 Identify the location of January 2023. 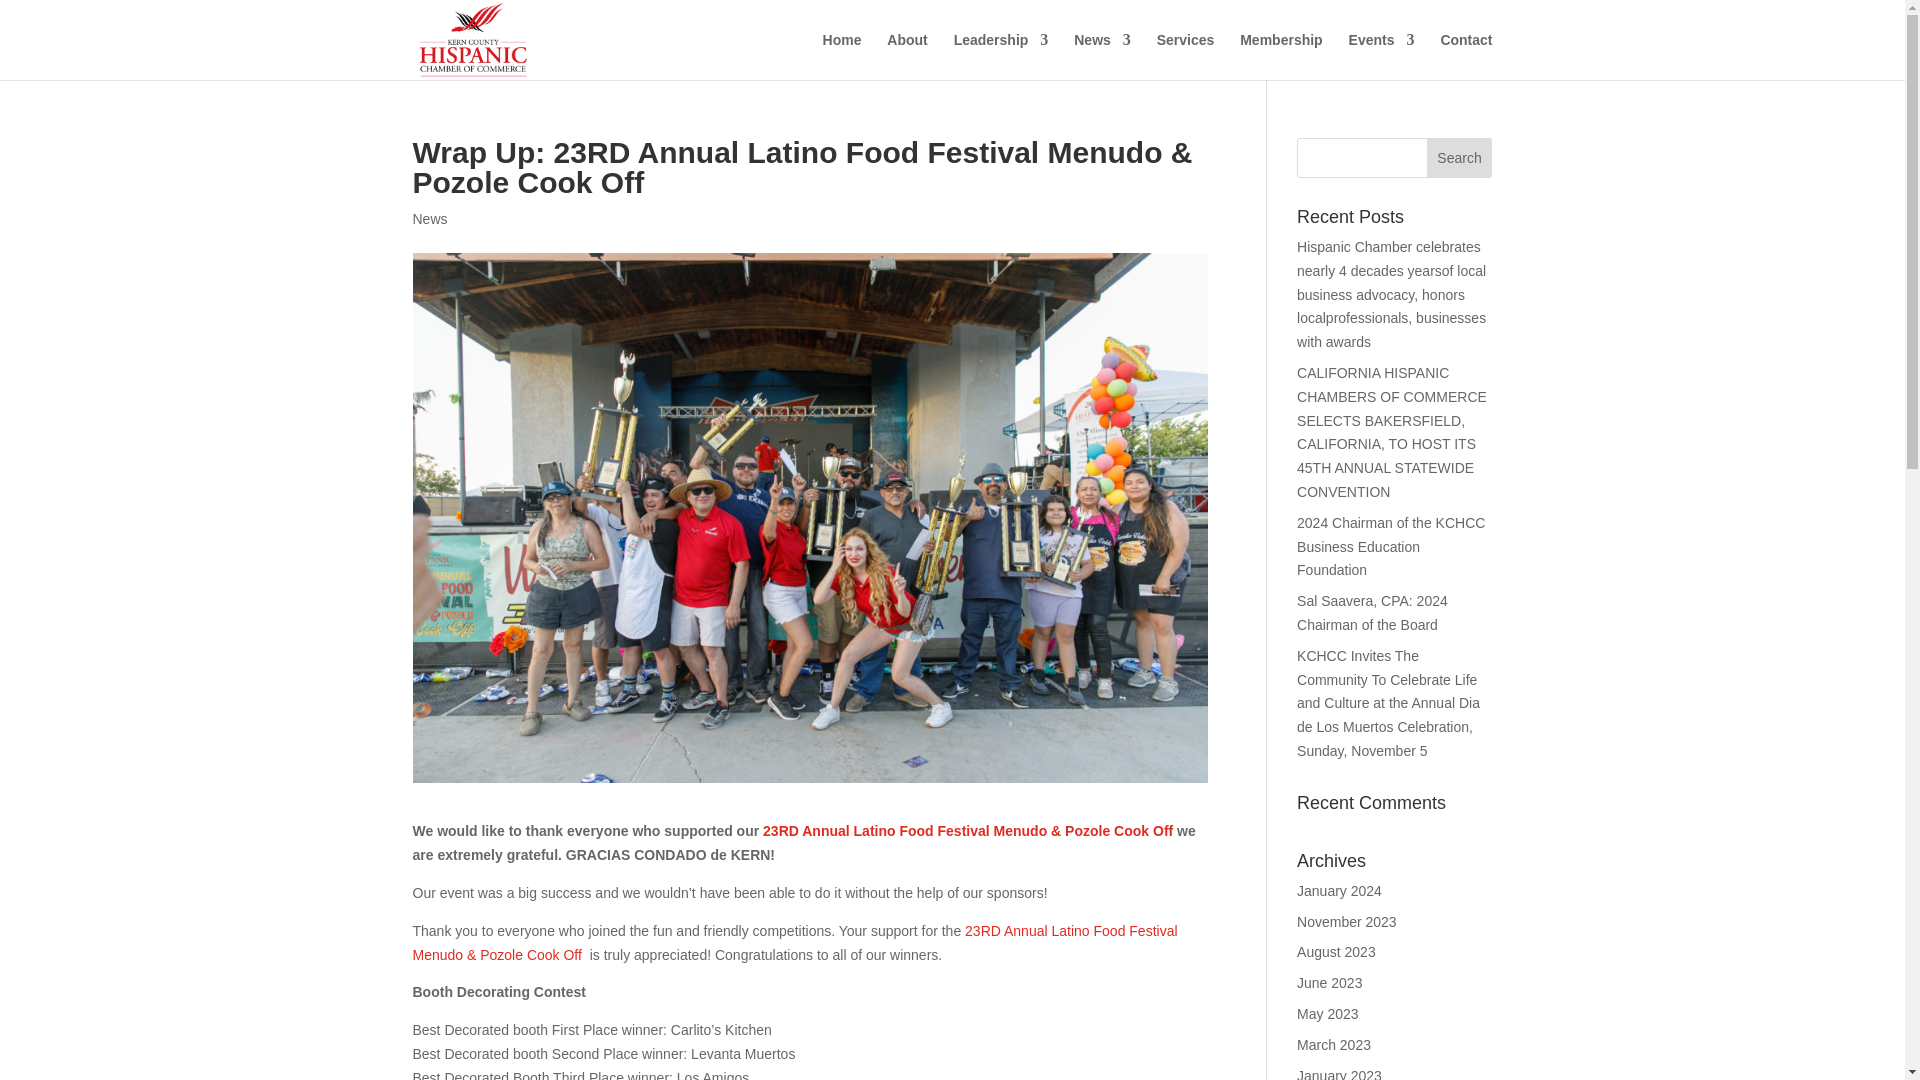
(1340, 1074).